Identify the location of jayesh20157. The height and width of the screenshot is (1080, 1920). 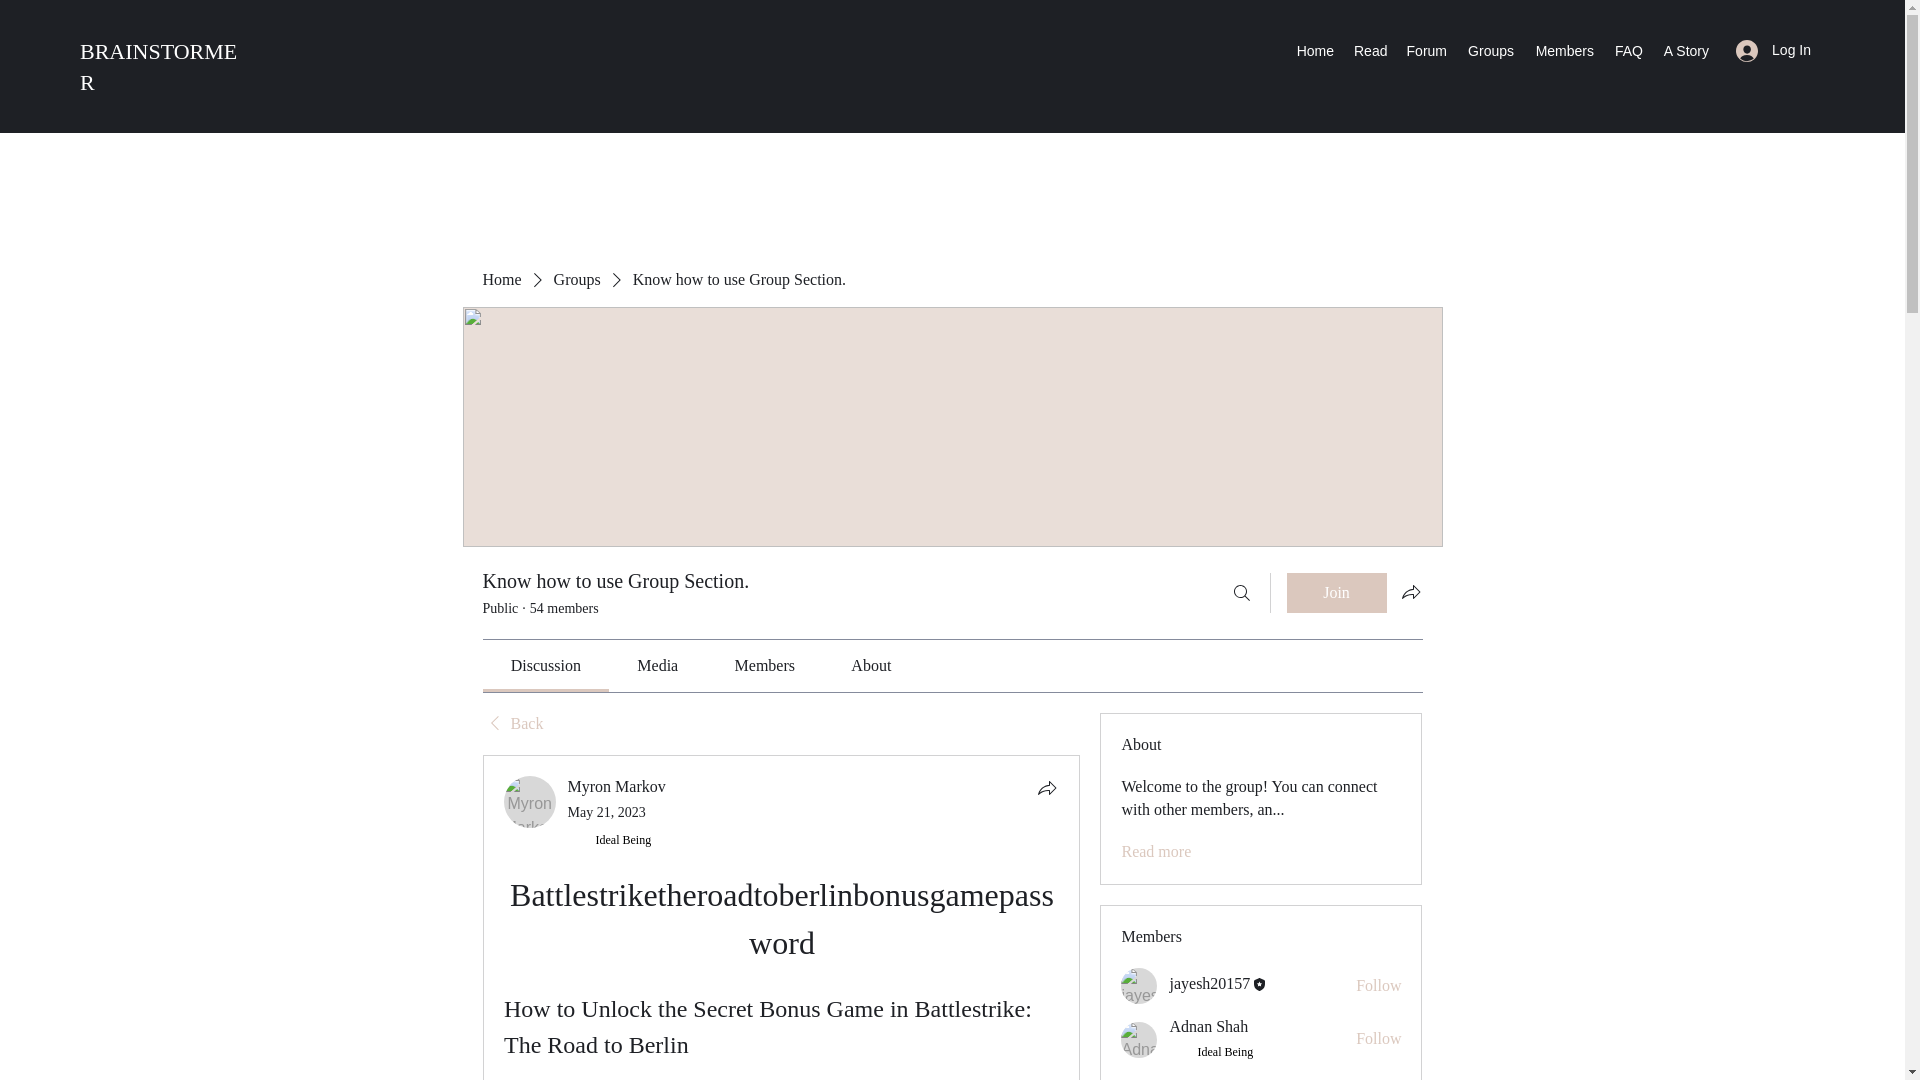
(1209, 984).